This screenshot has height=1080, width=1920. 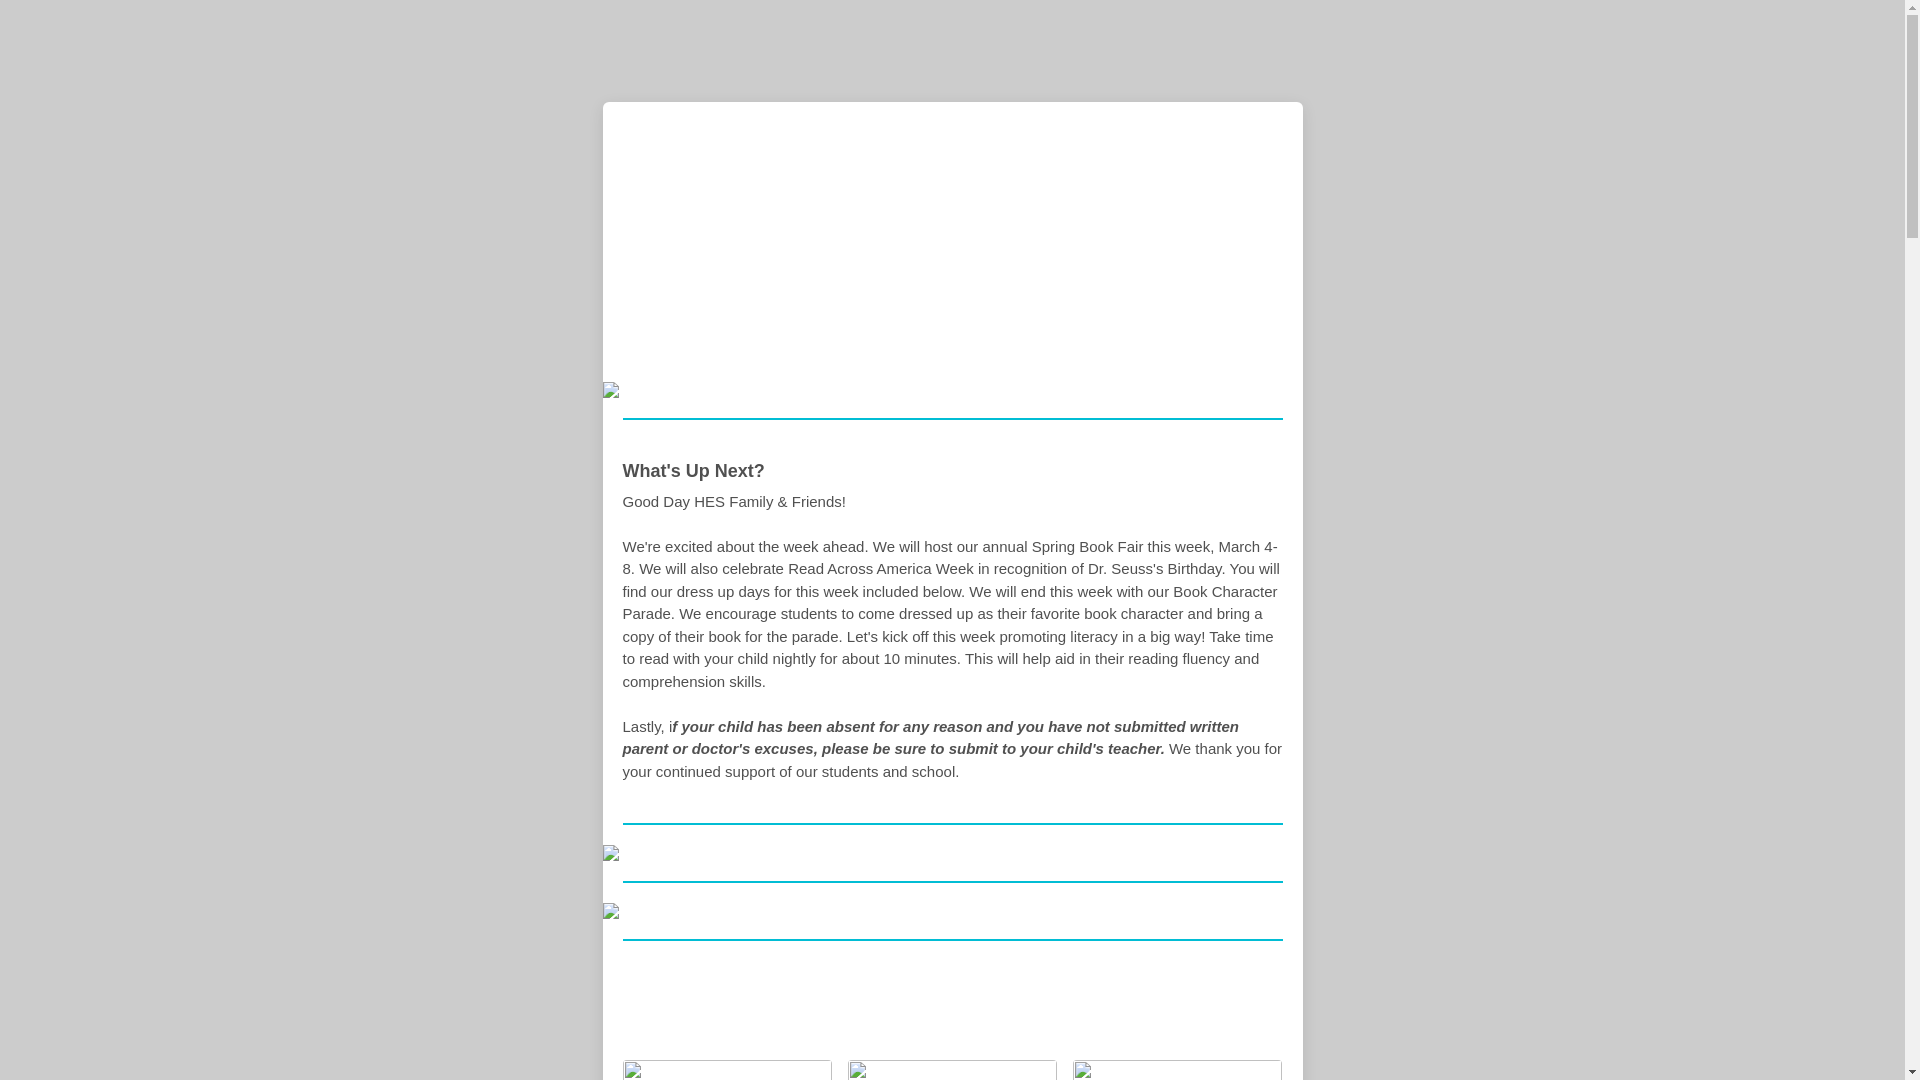 What do you see at coordinates (798, 1004) in the screenshot?
I see `Photo` at bounding box center [798, 1004].